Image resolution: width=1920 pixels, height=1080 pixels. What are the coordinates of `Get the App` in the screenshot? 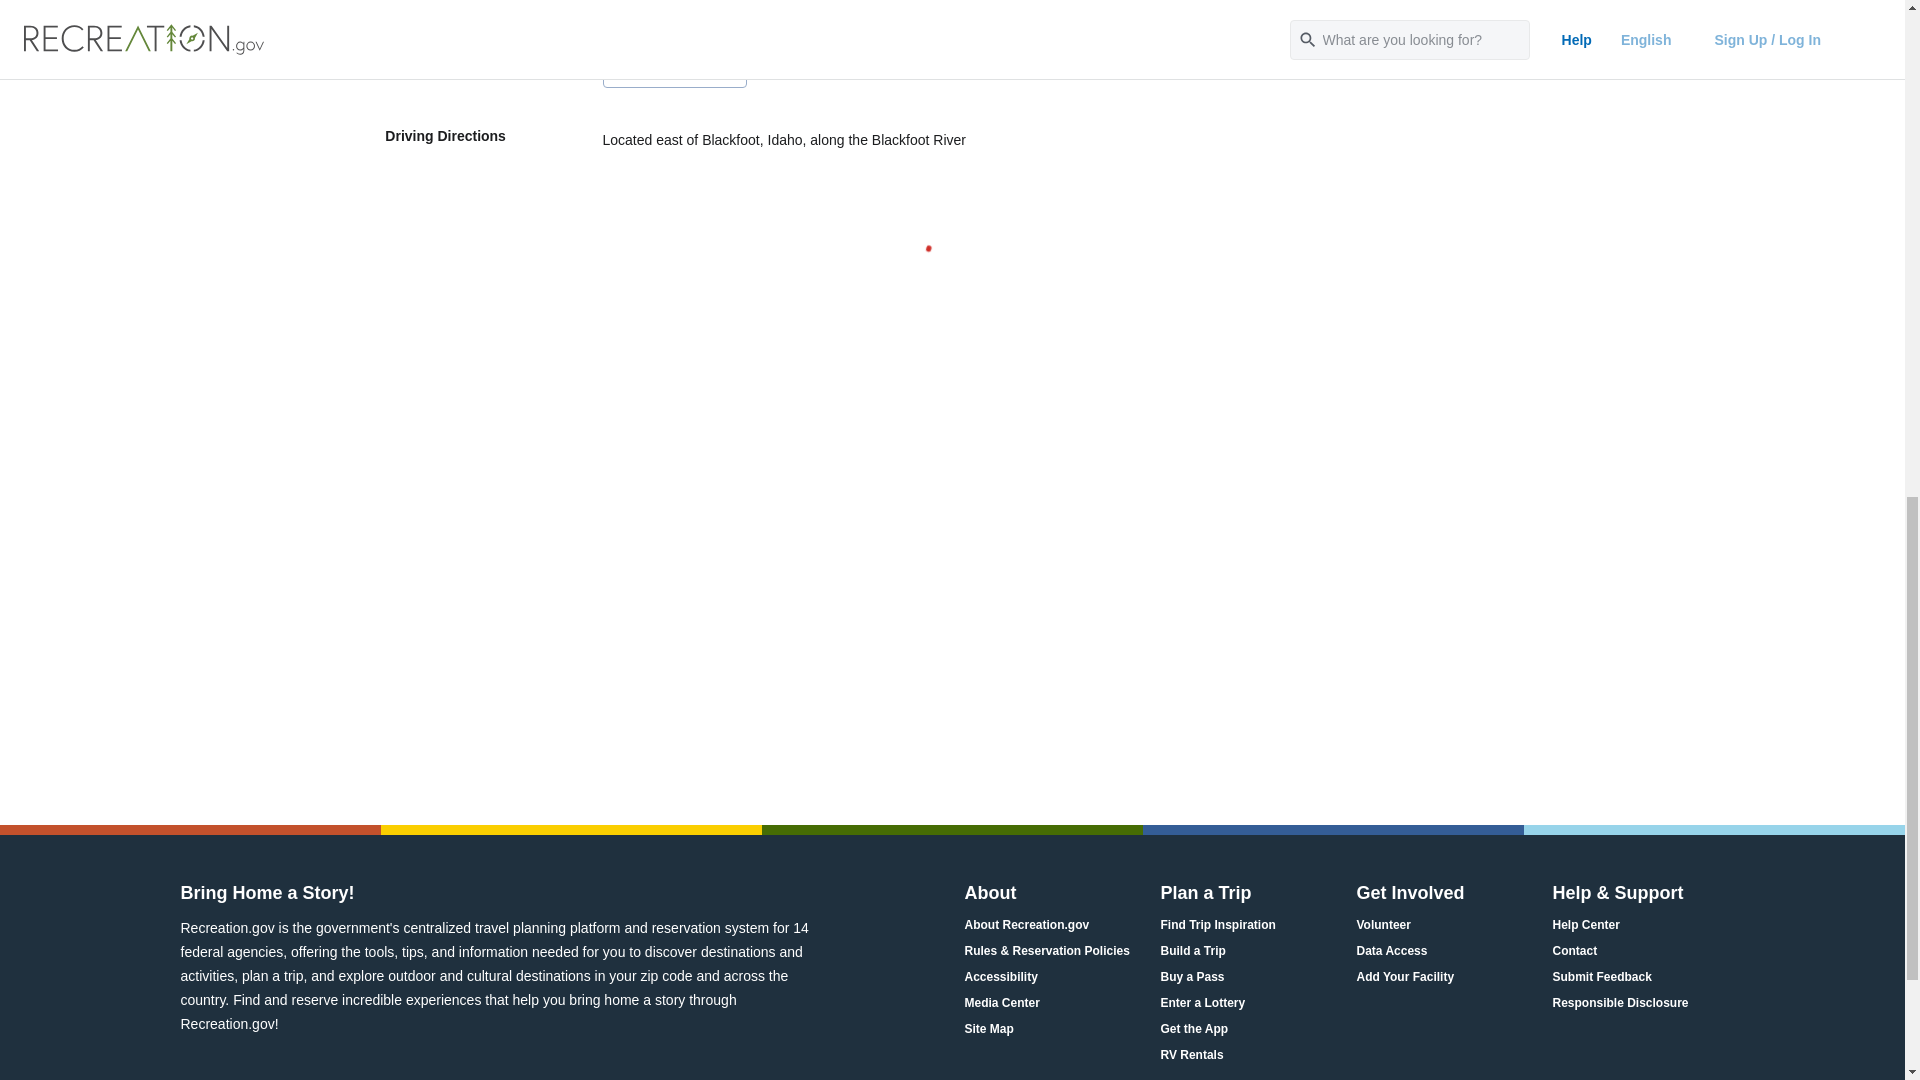 It's located at (1194, 1030).